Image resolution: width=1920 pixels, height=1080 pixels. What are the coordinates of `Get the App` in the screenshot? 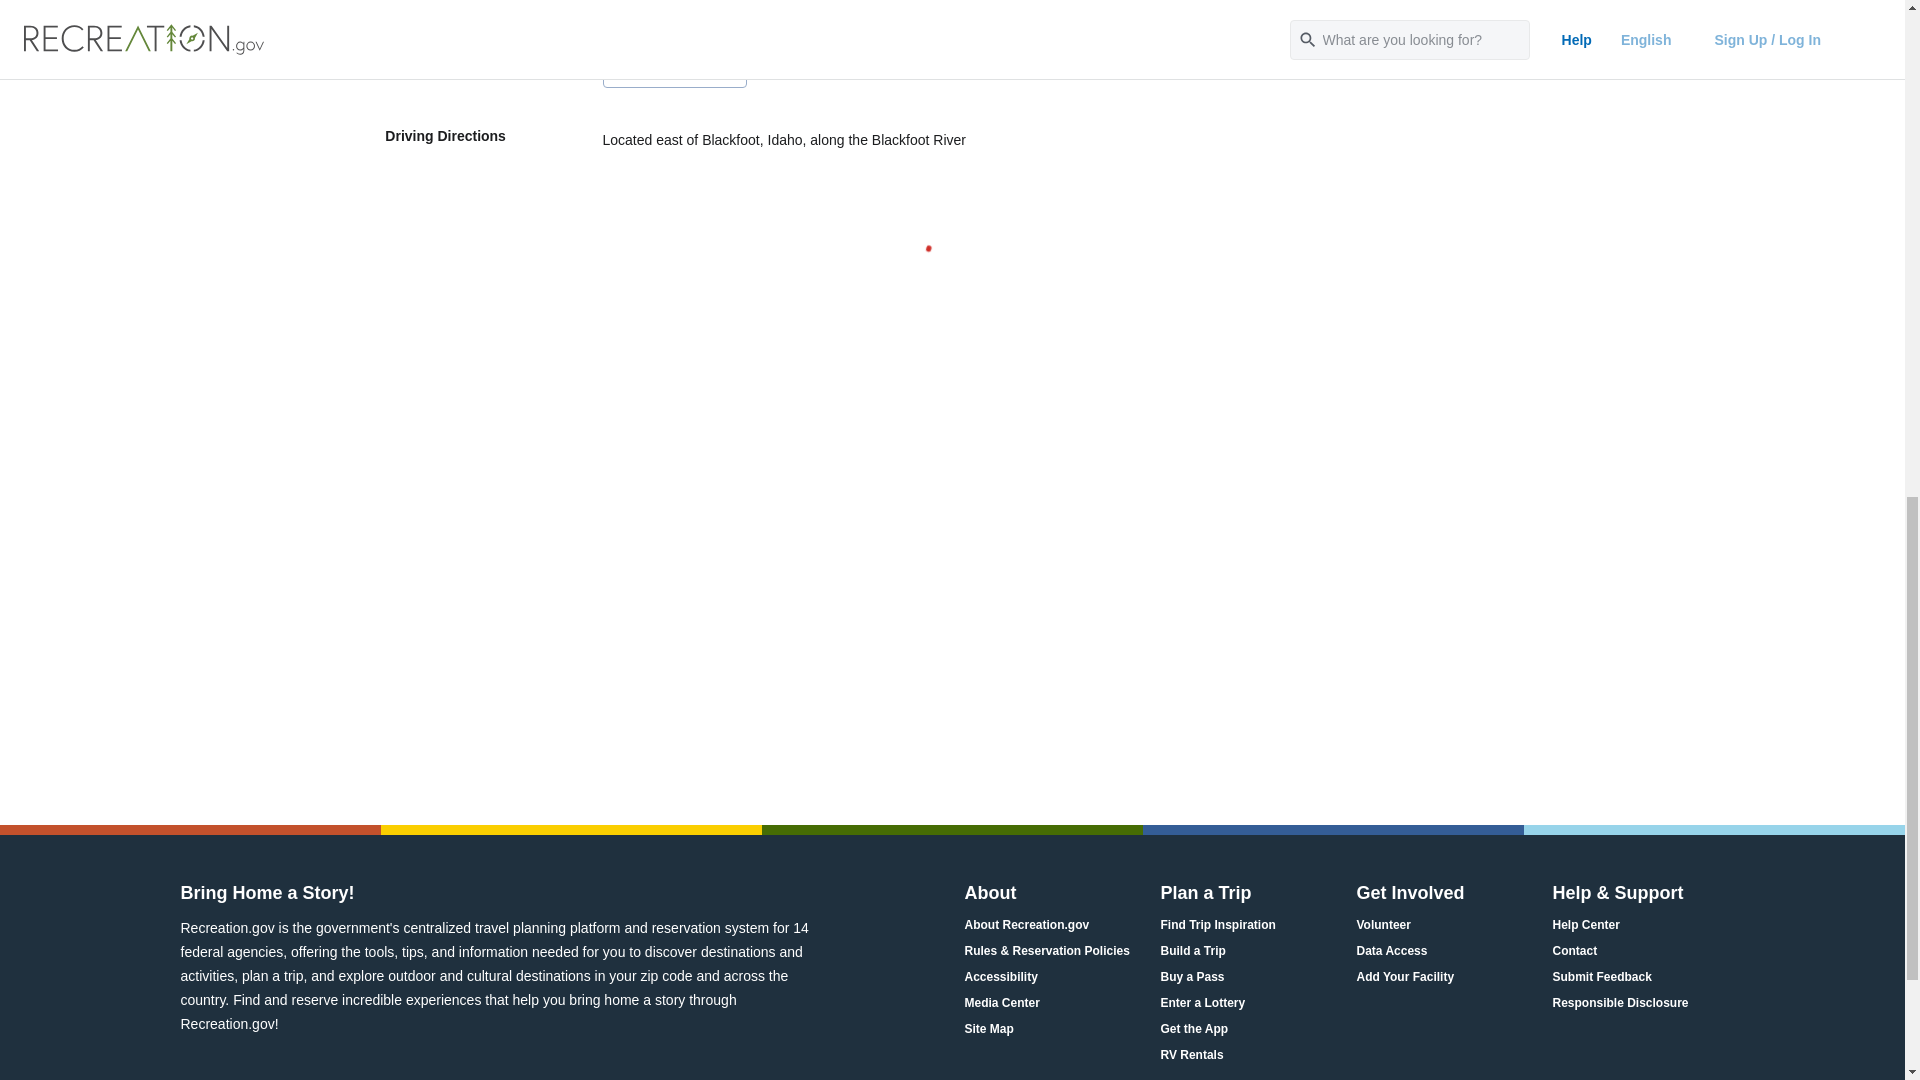 It's located at (1194, 1030).